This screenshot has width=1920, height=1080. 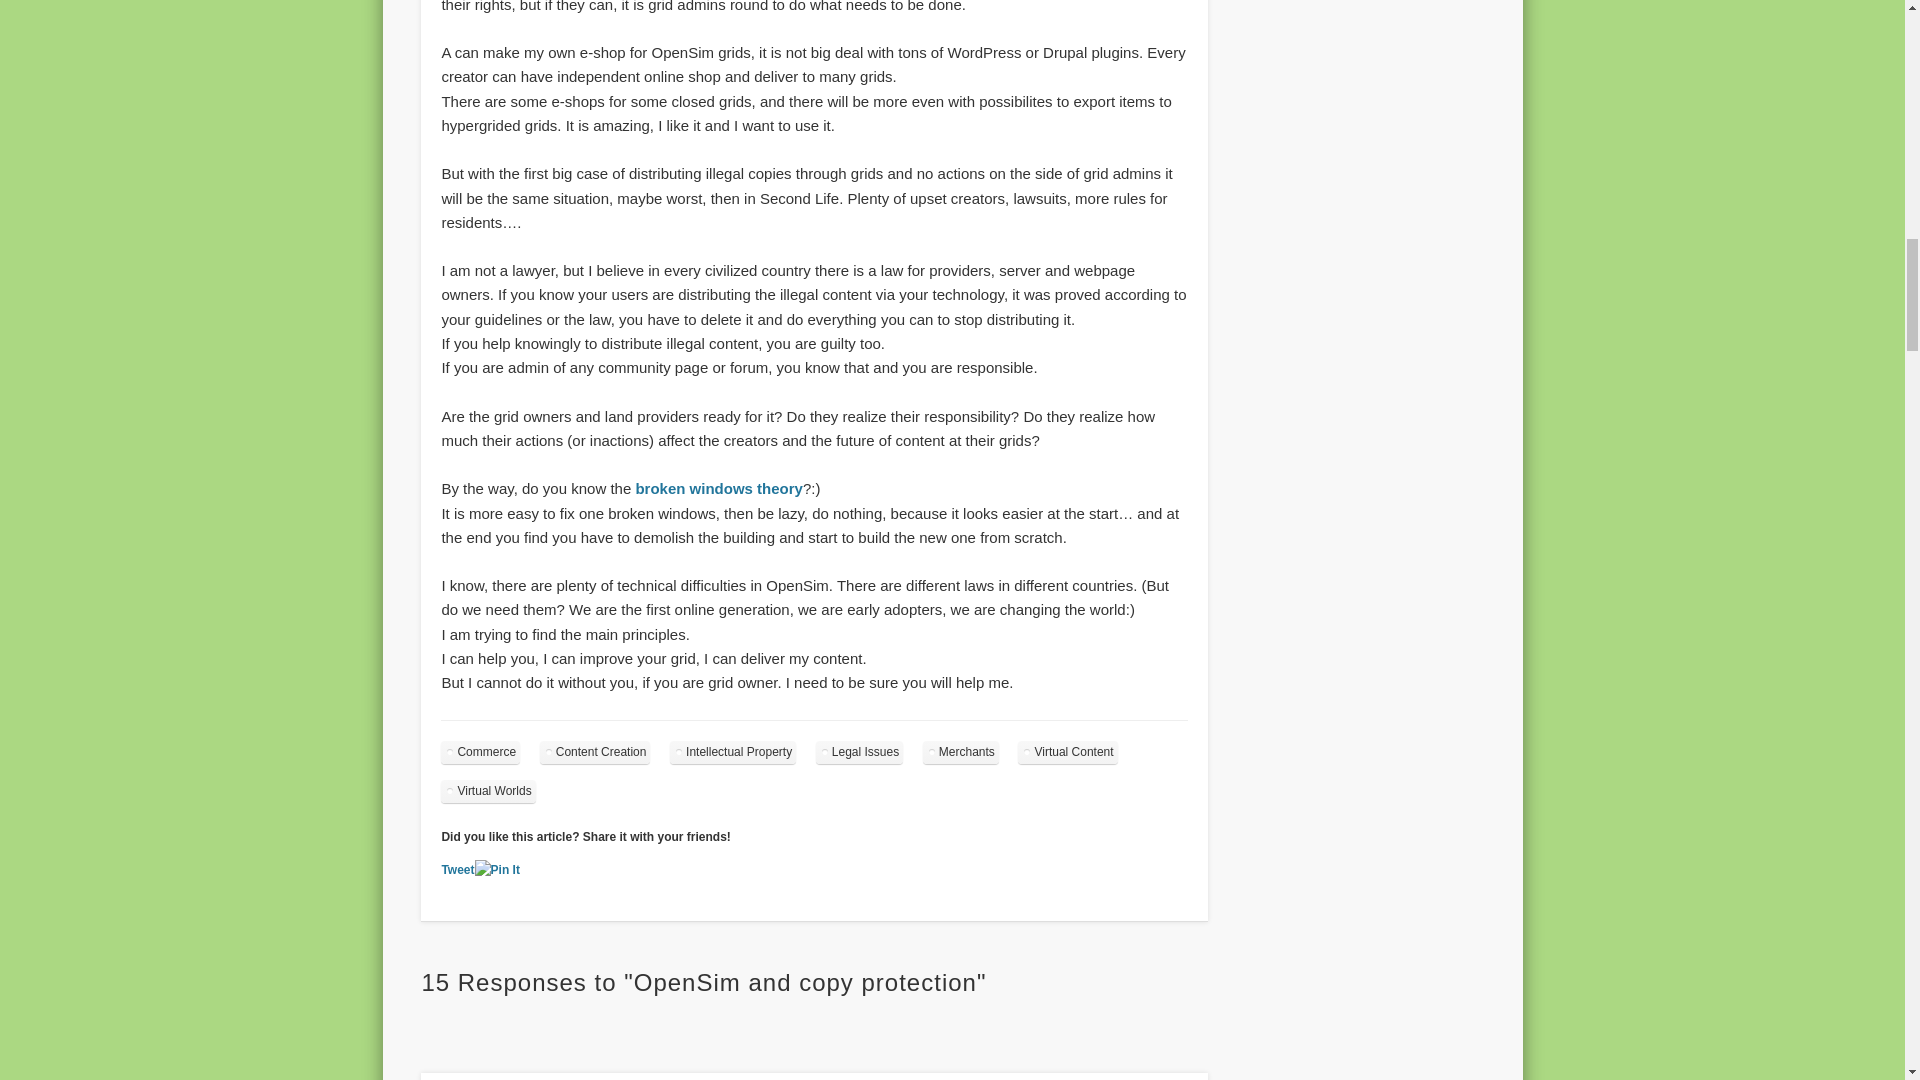 I want to click on Virtual Content, so click(x=1067, y=752).